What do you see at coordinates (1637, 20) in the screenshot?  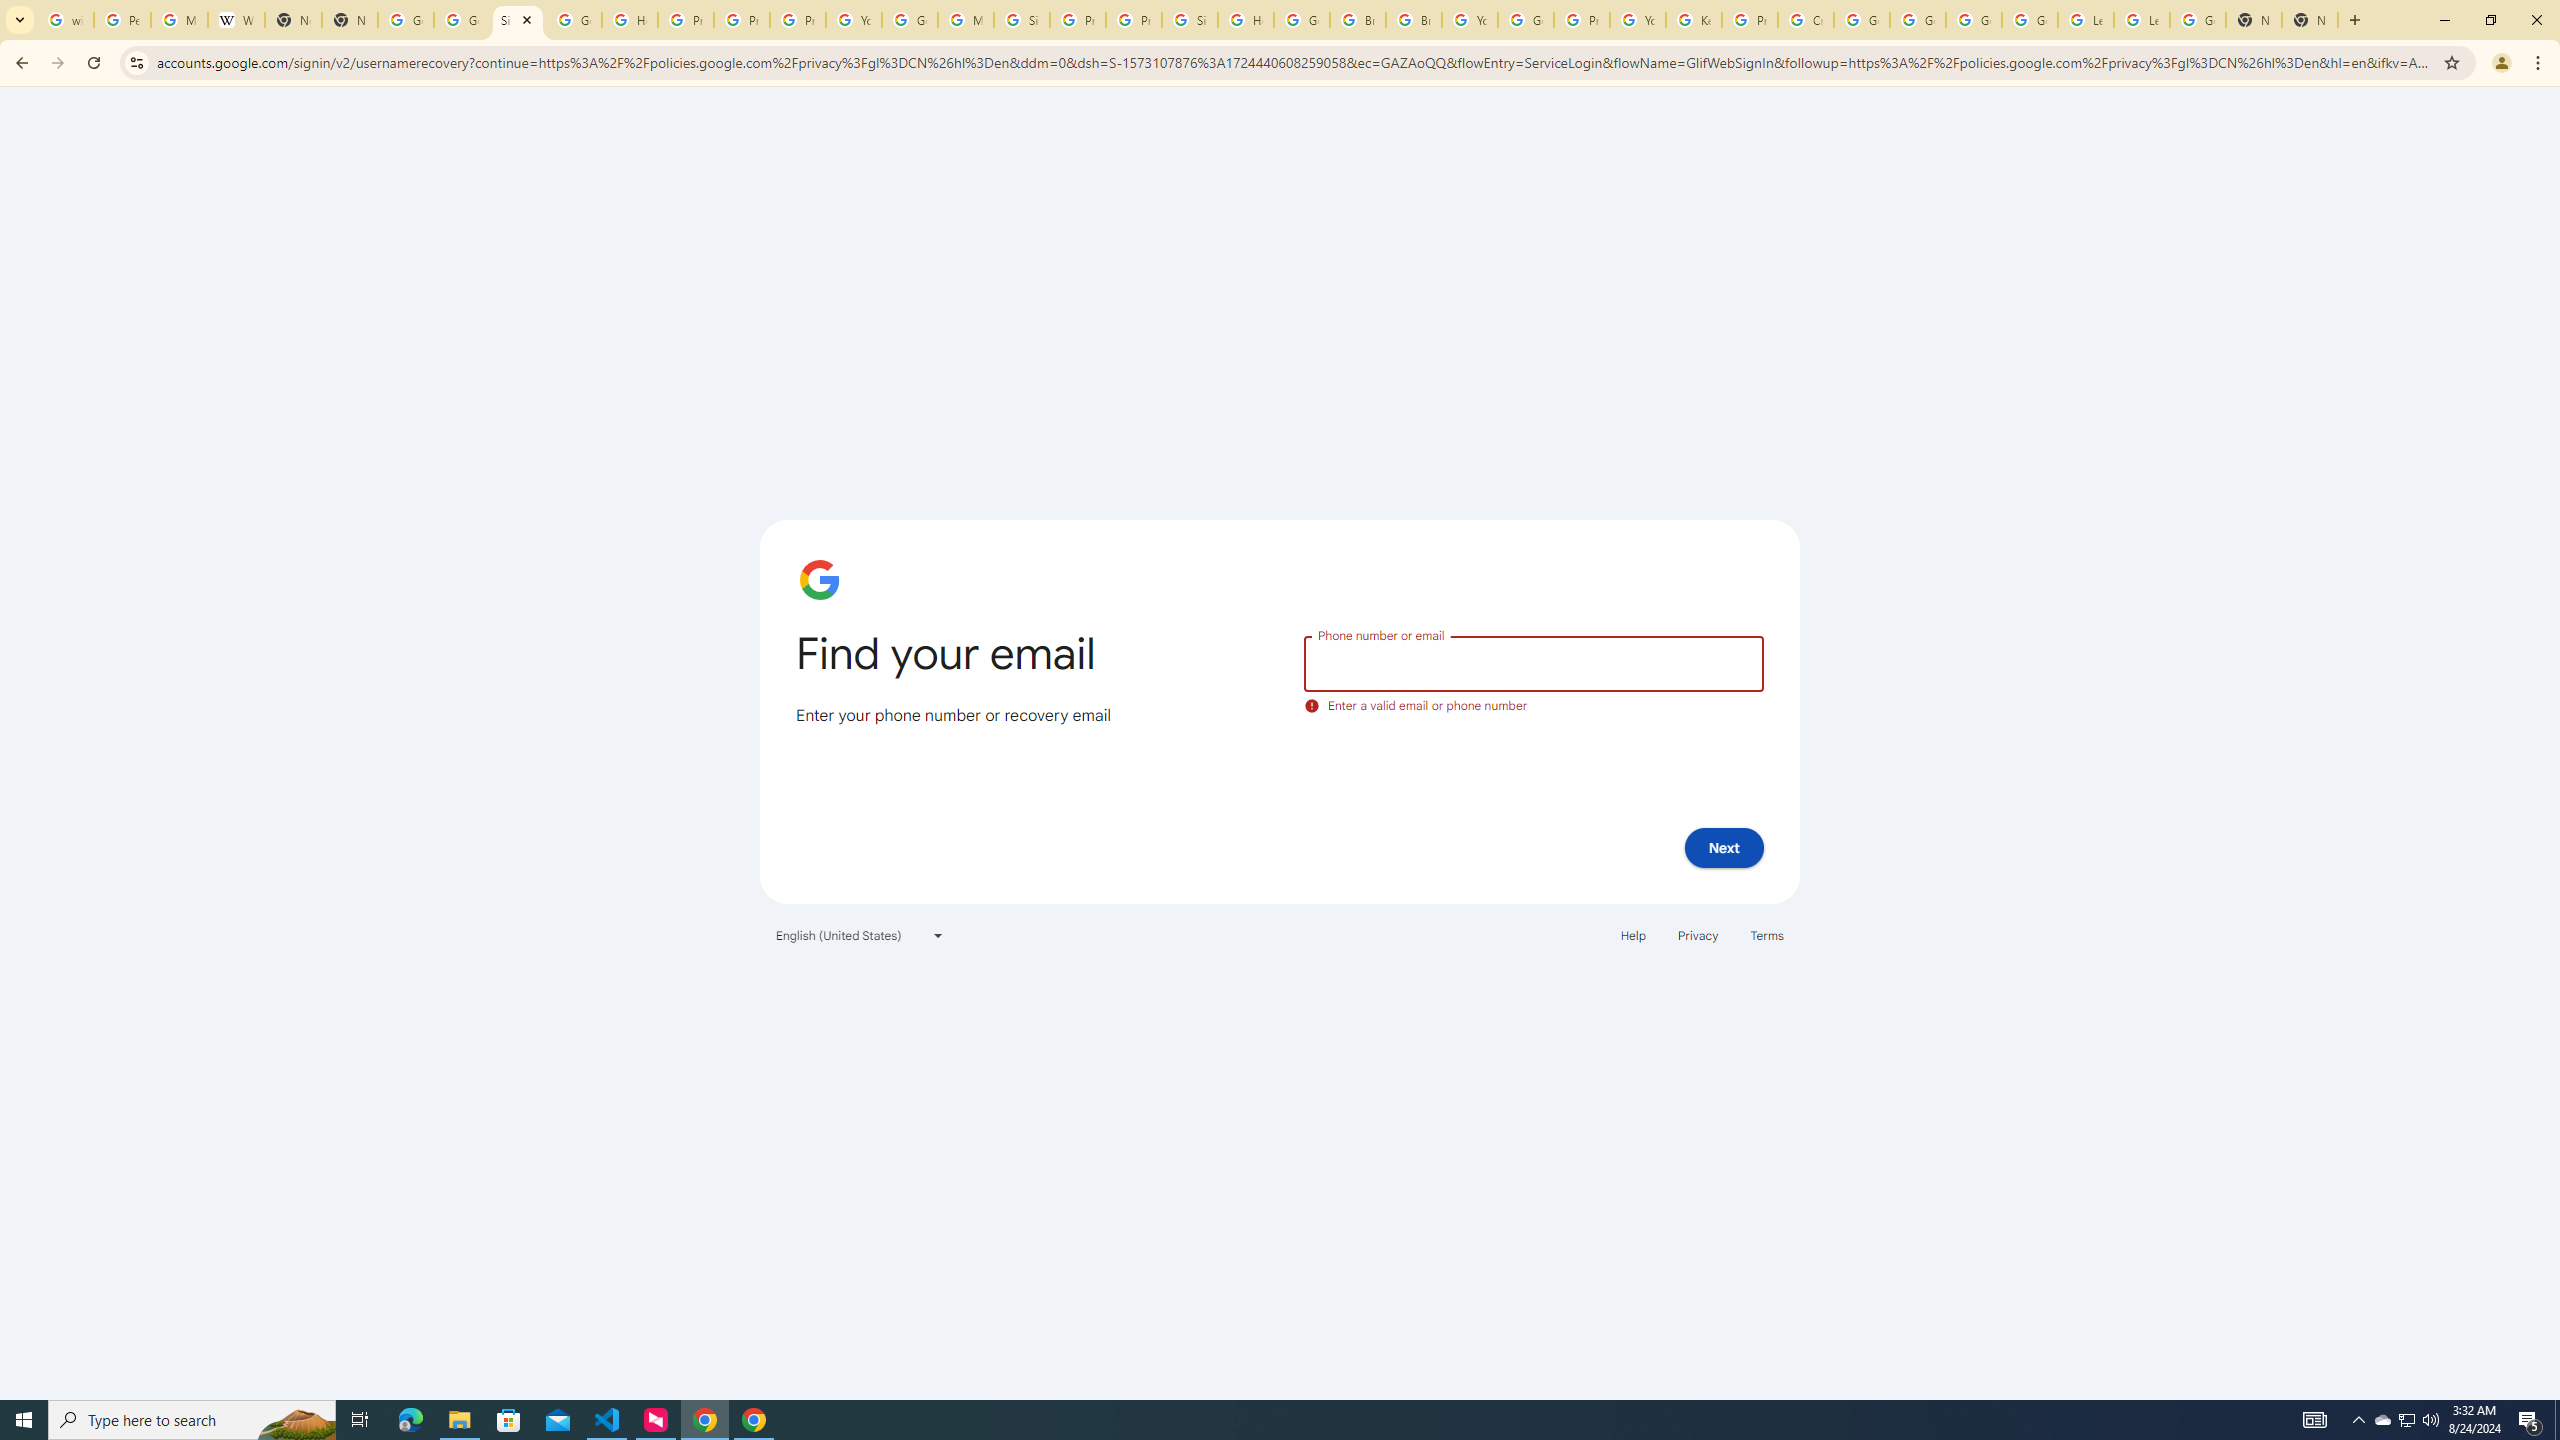 I see `YouTube` at bounding box center [1637, 20].